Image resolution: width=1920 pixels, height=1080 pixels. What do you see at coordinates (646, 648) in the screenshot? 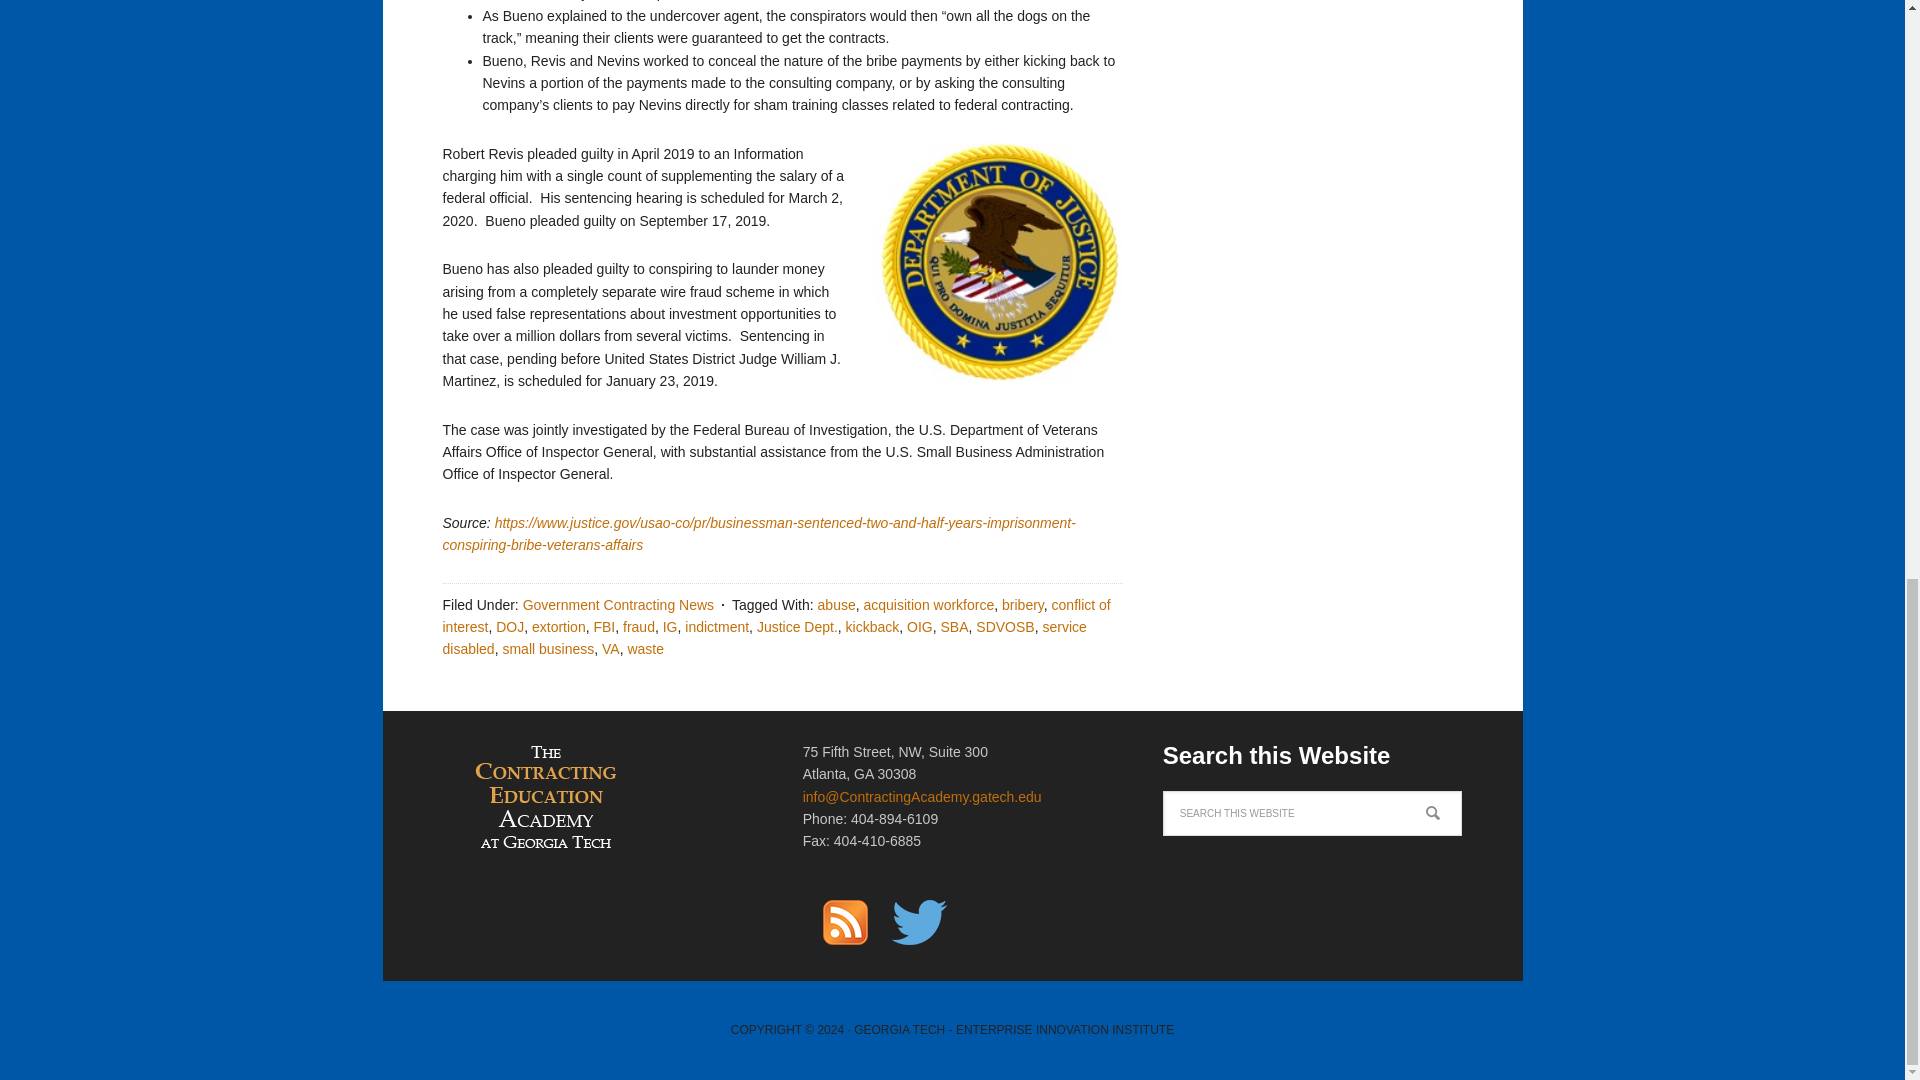
I see `waste` at bounding box center [646, 648].